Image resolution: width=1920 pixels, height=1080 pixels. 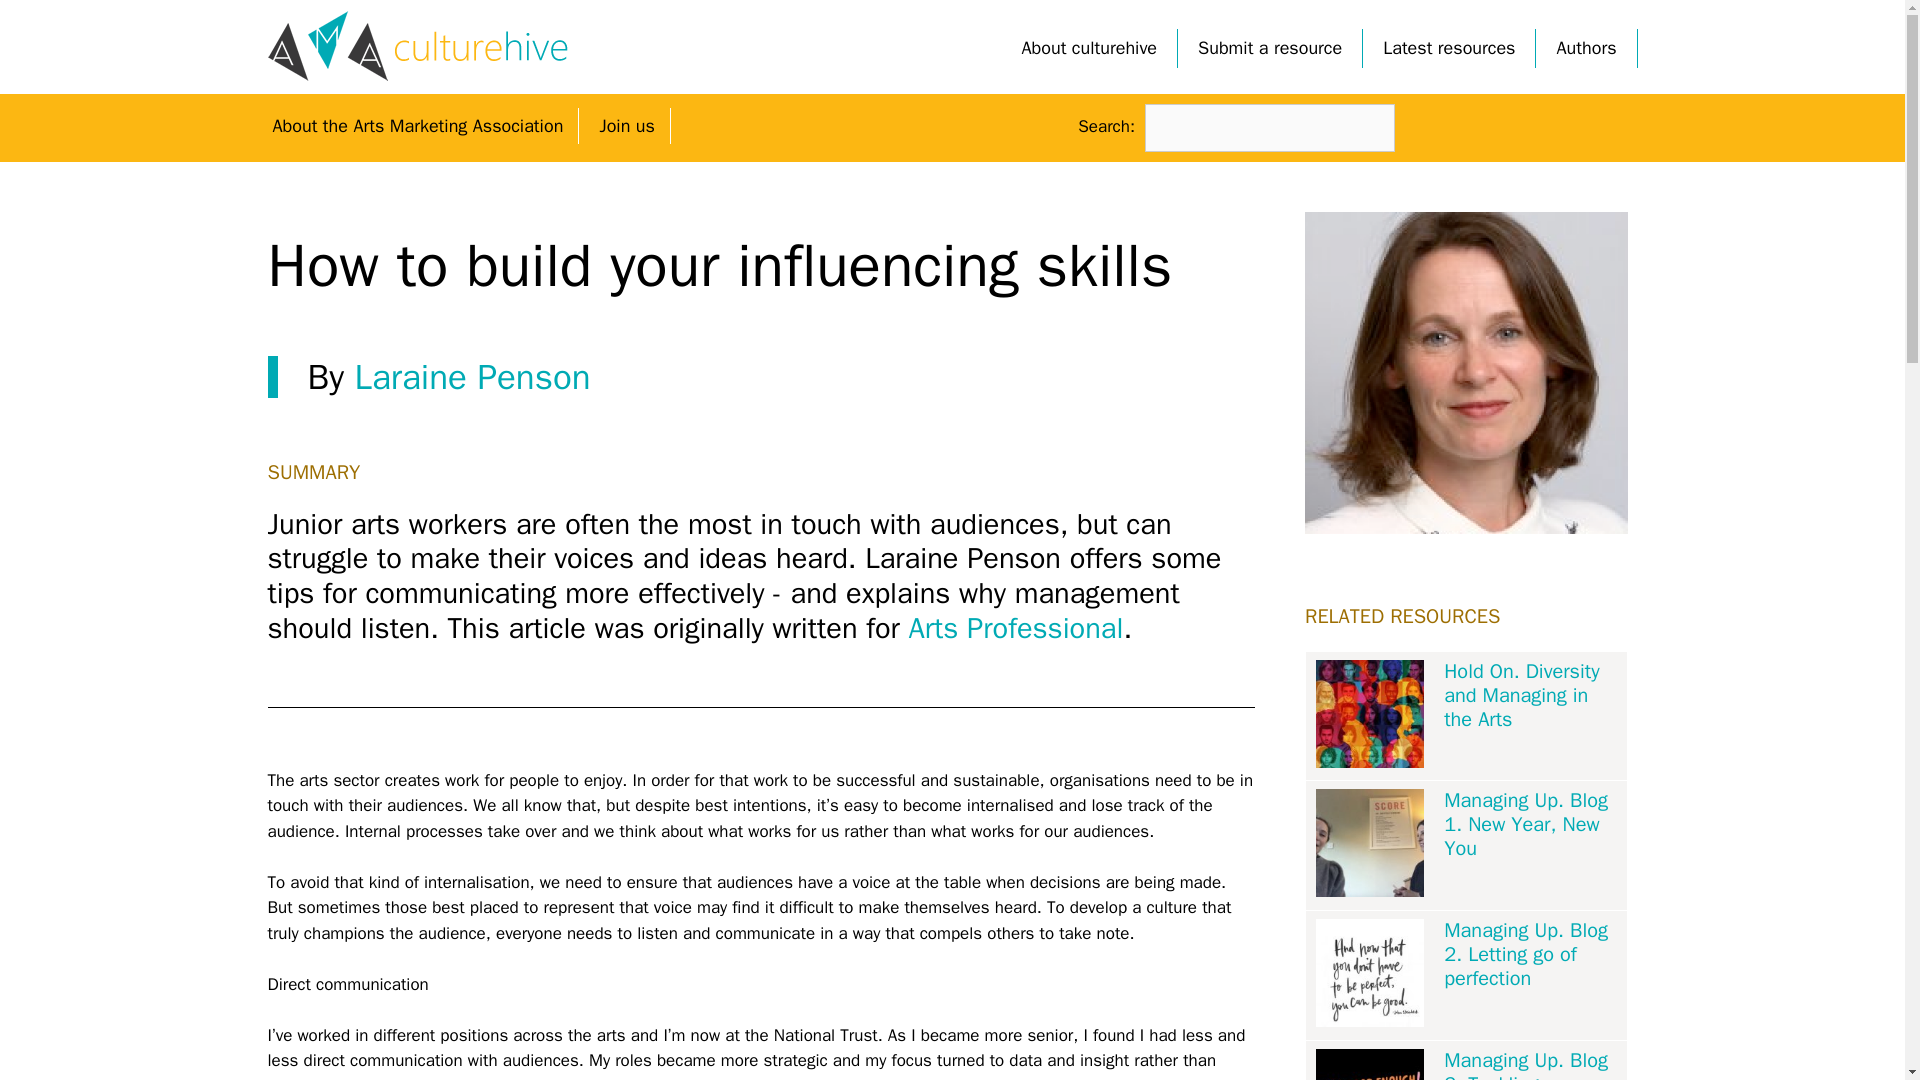 I want to click on Managing Up. Blog 3. Tackling Imposter Syndrome, so click(x=1530, y=1064).